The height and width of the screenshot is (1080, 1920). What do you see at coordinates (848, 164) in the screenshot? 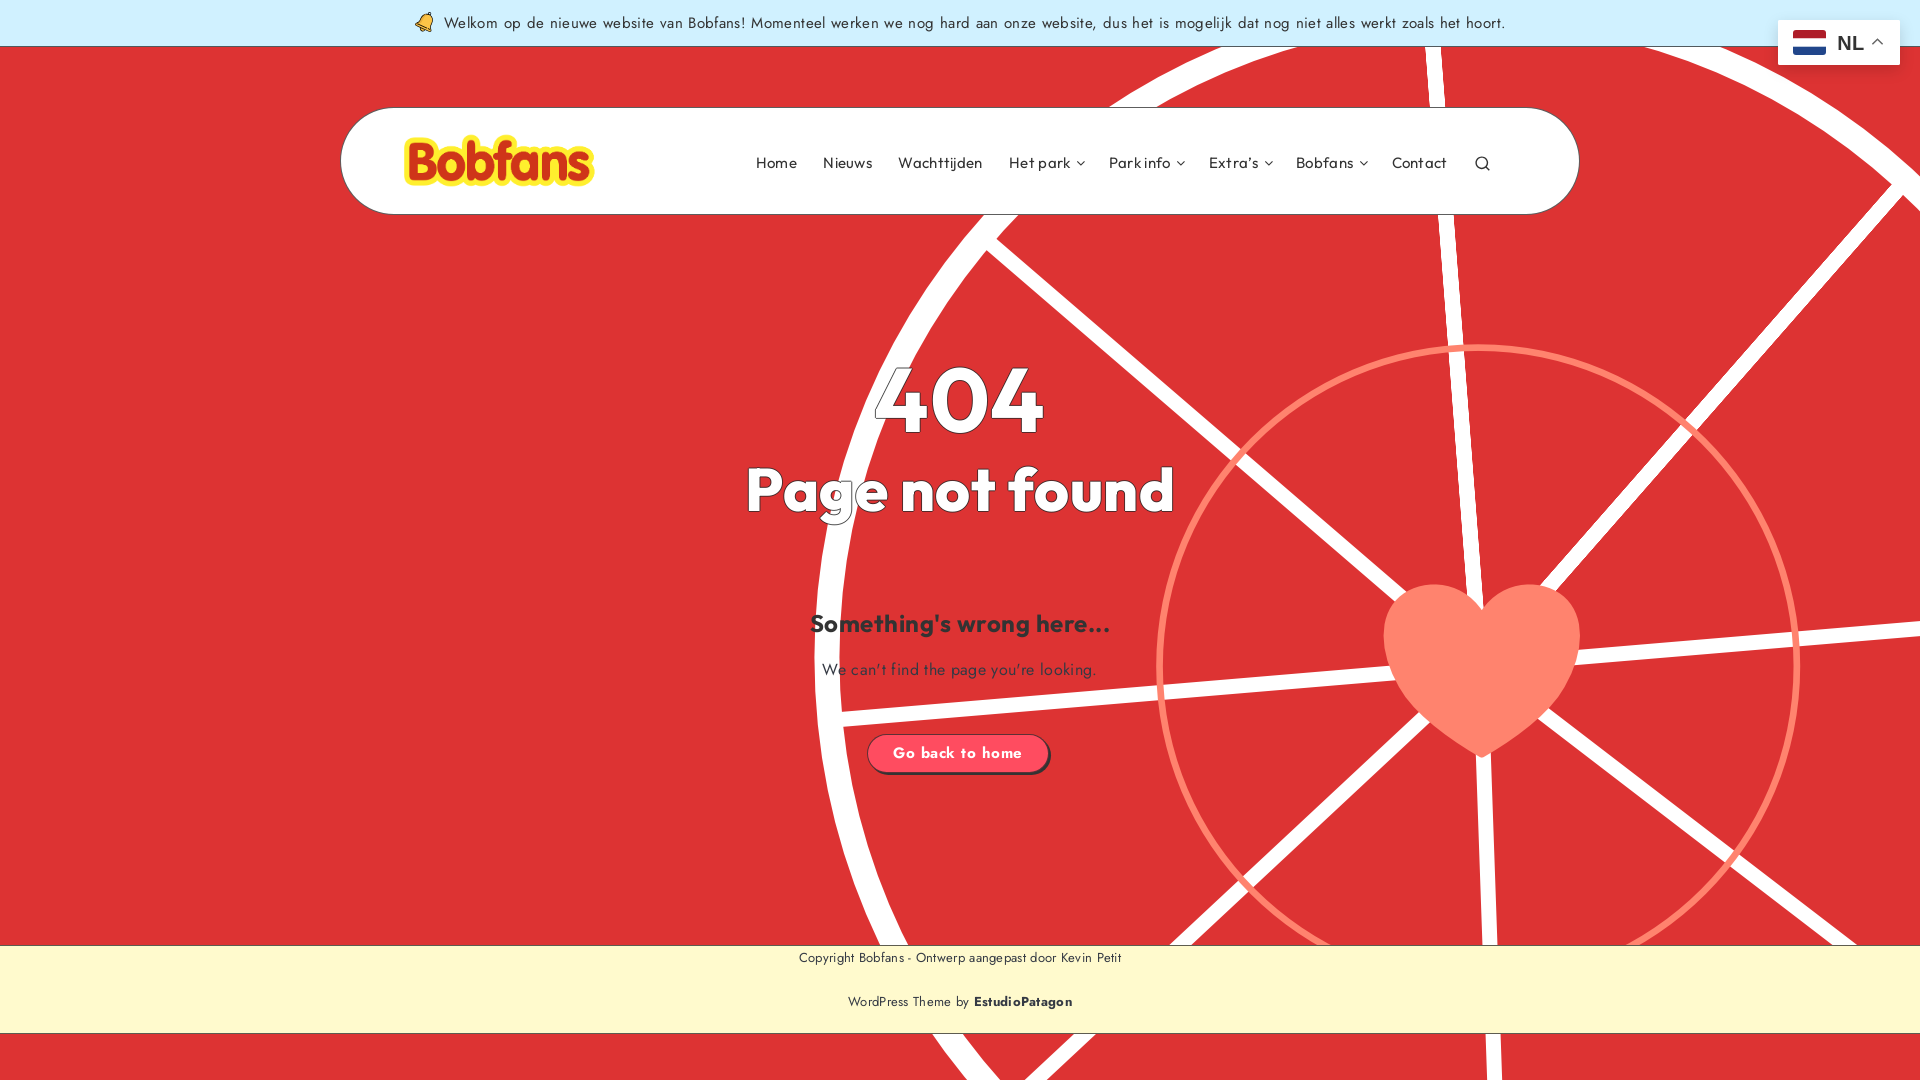
I see `Nieuws` at bounding box center [848, 164].